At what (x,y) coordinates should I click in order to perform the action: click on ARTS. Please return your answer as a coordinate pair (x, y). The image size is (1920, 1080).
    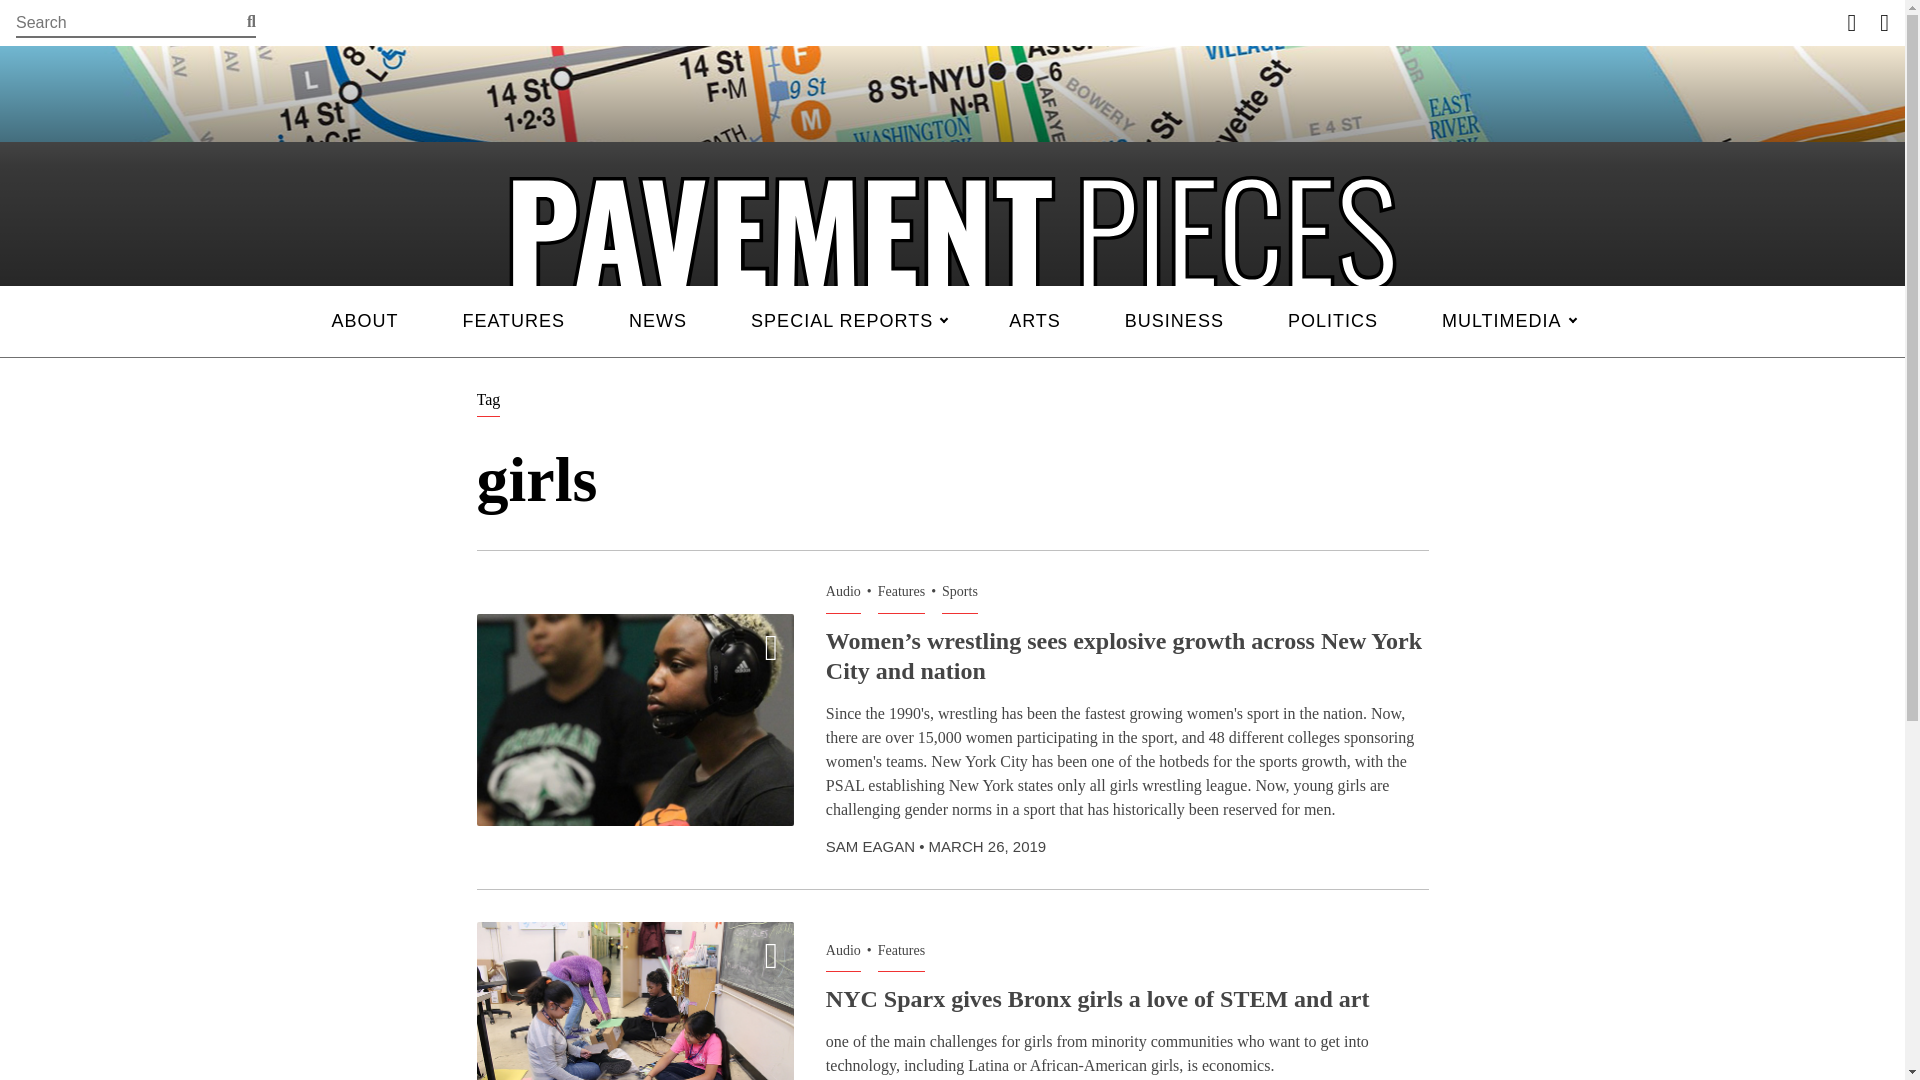
    Looking at the image, I should click on (1034, 322).